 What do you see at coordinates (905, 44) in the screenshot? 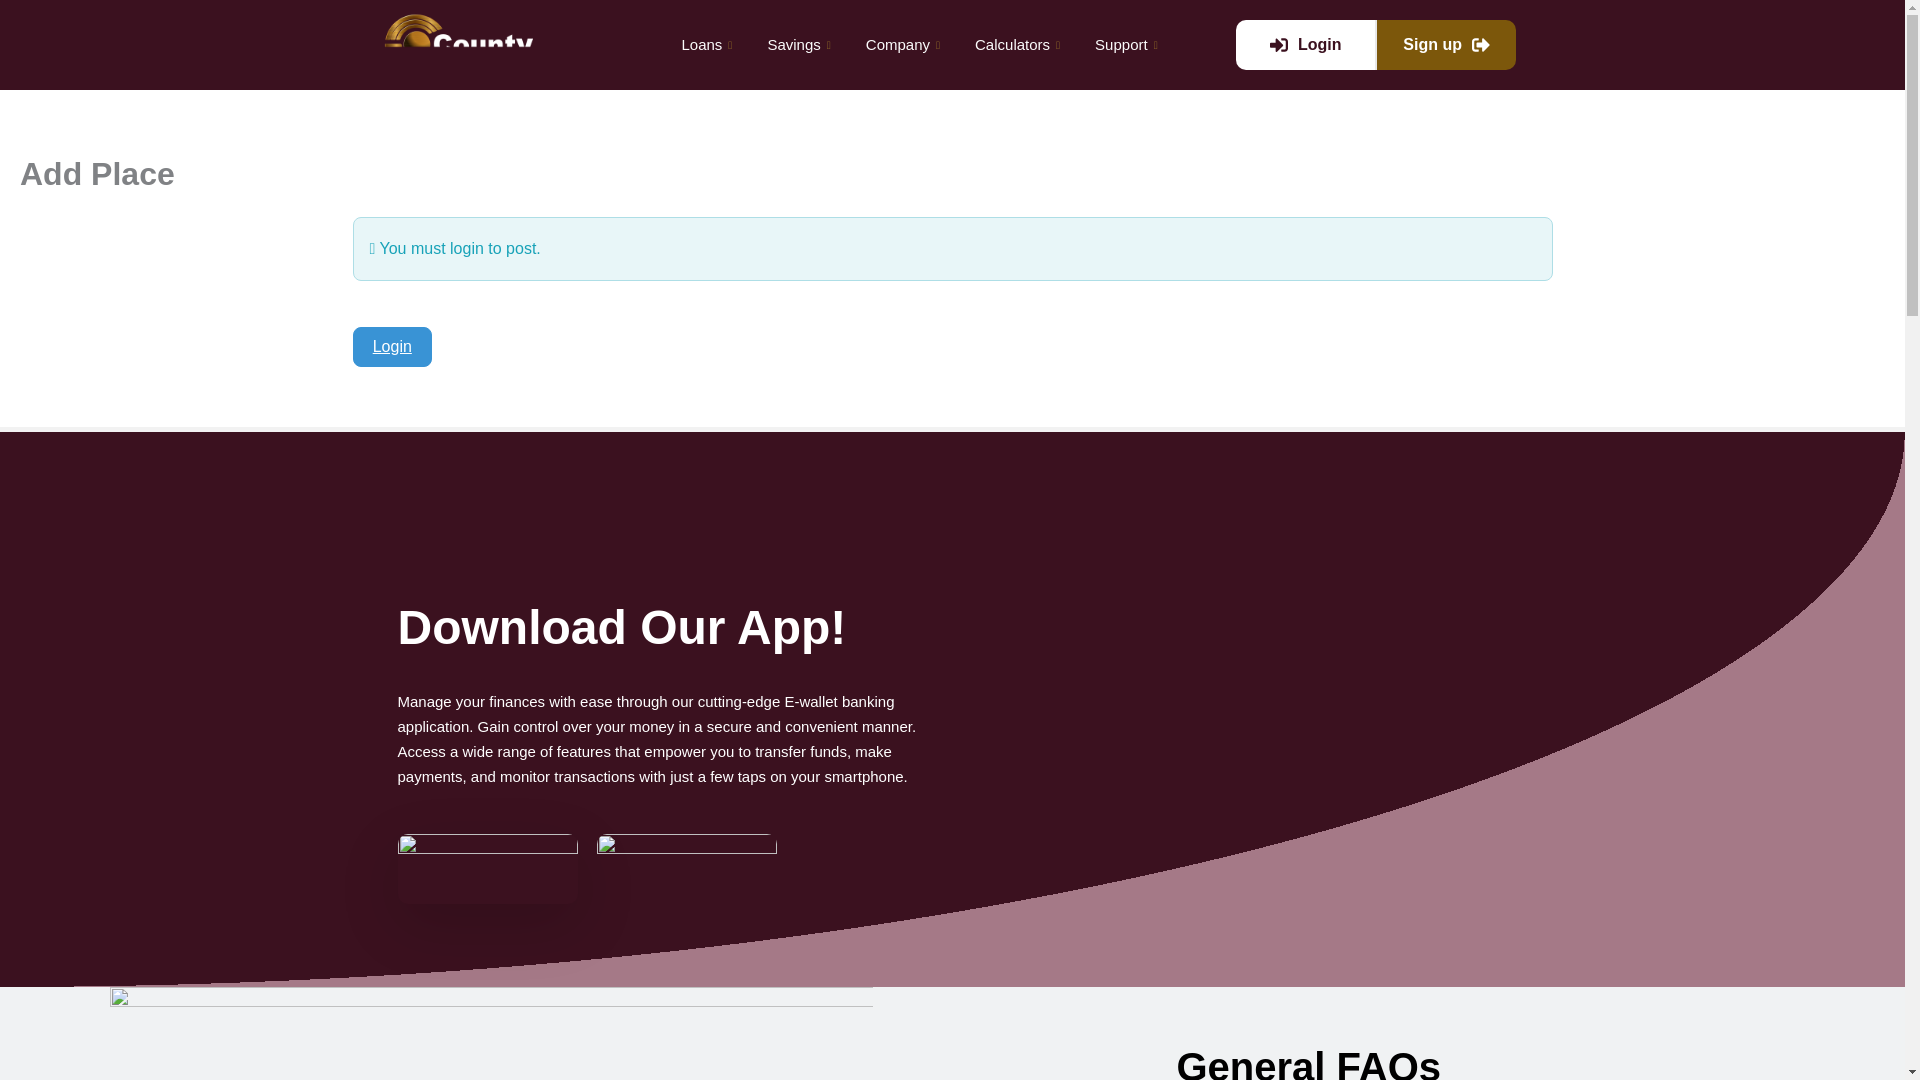
I see `Company` at bounding box center [905, 44].